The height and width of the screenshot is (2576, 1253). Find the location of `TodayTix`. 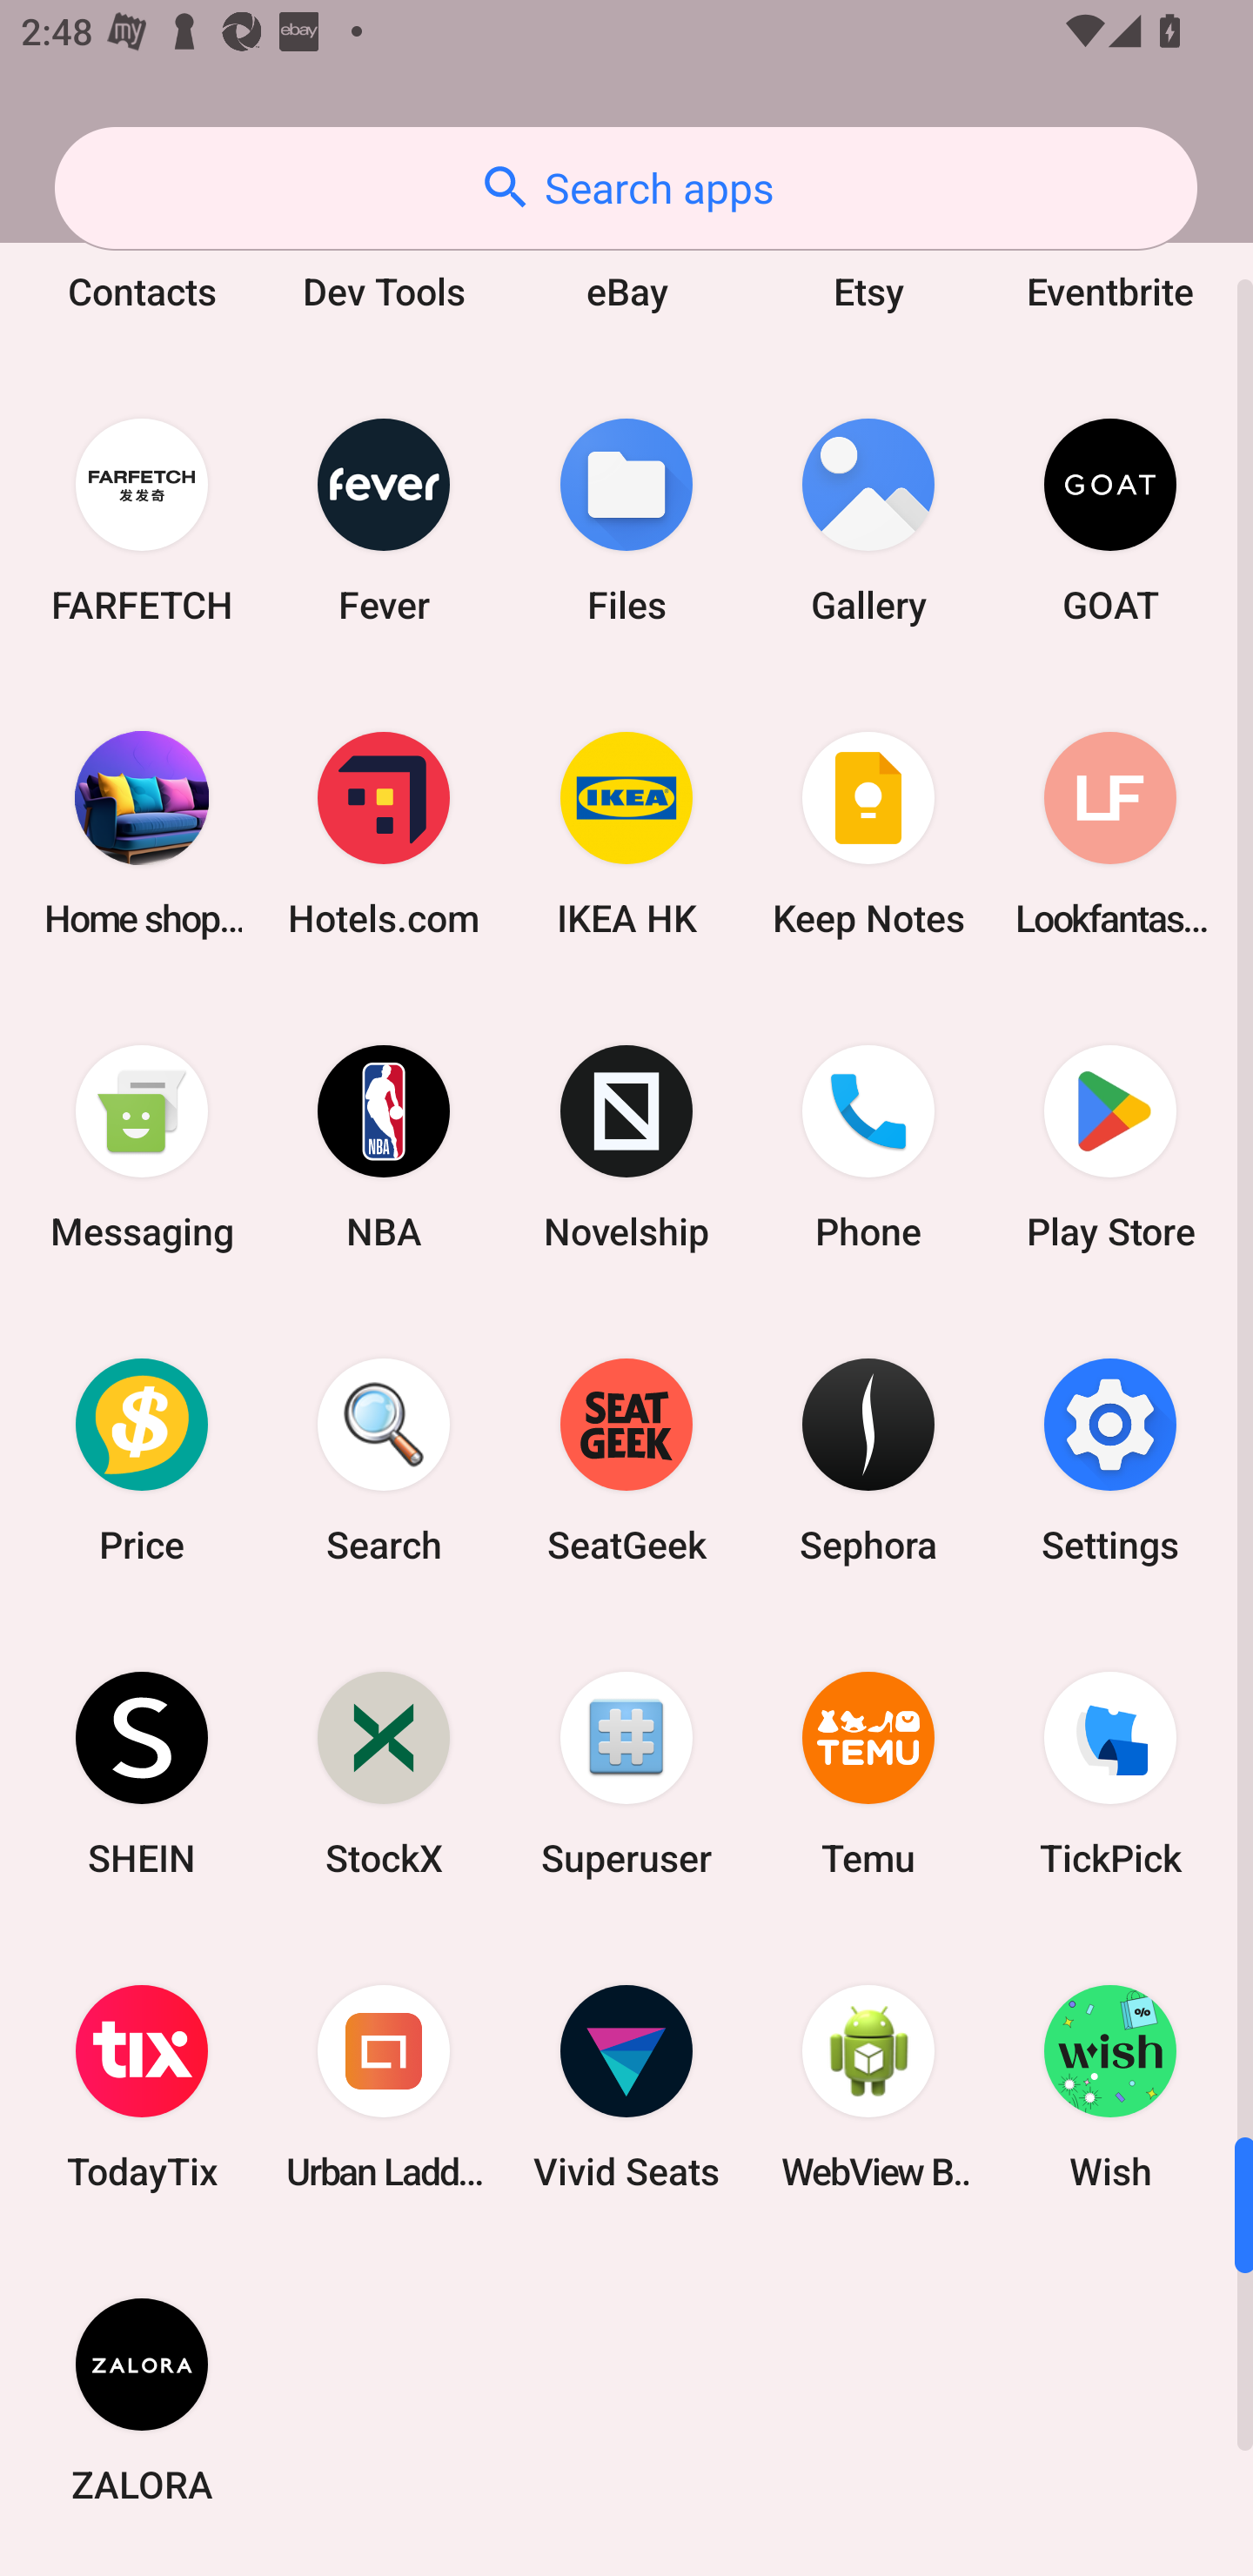

TodayTix is located at coordinates (142, 2087).